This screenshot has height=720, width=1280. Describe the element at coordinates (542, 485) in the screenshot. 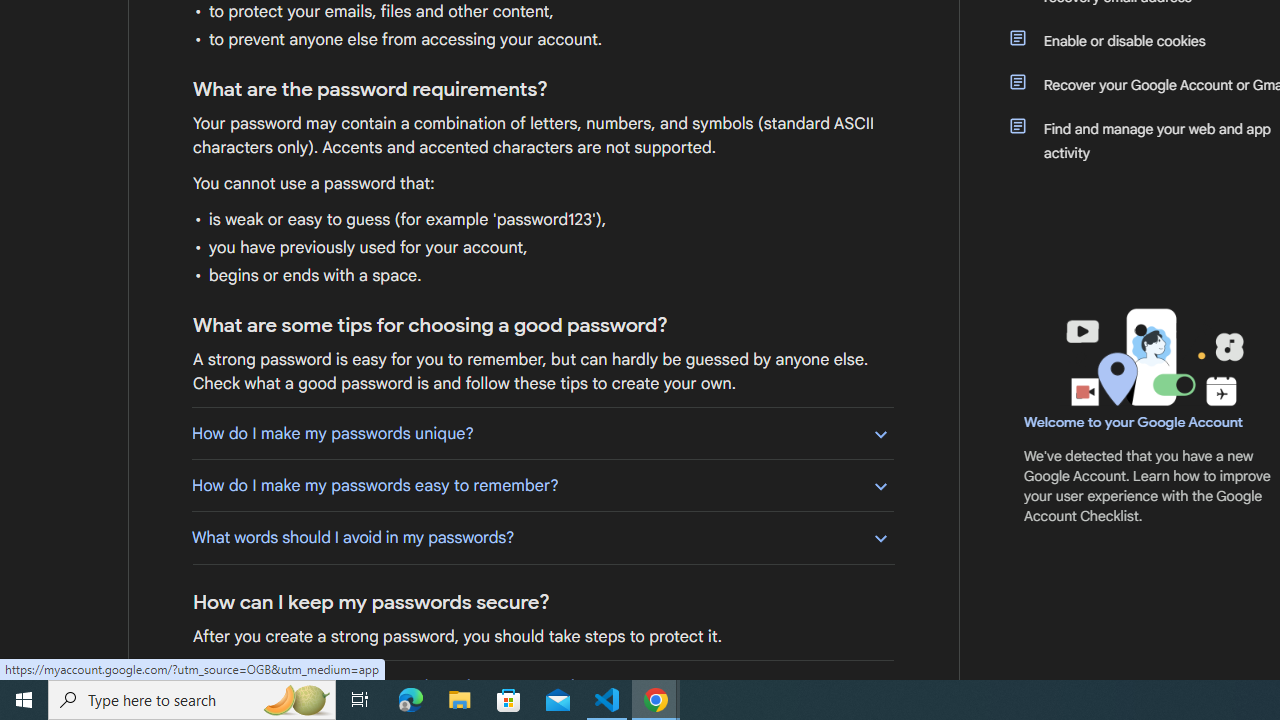

I see `How do I make my passwords easy to remember?` at that location.